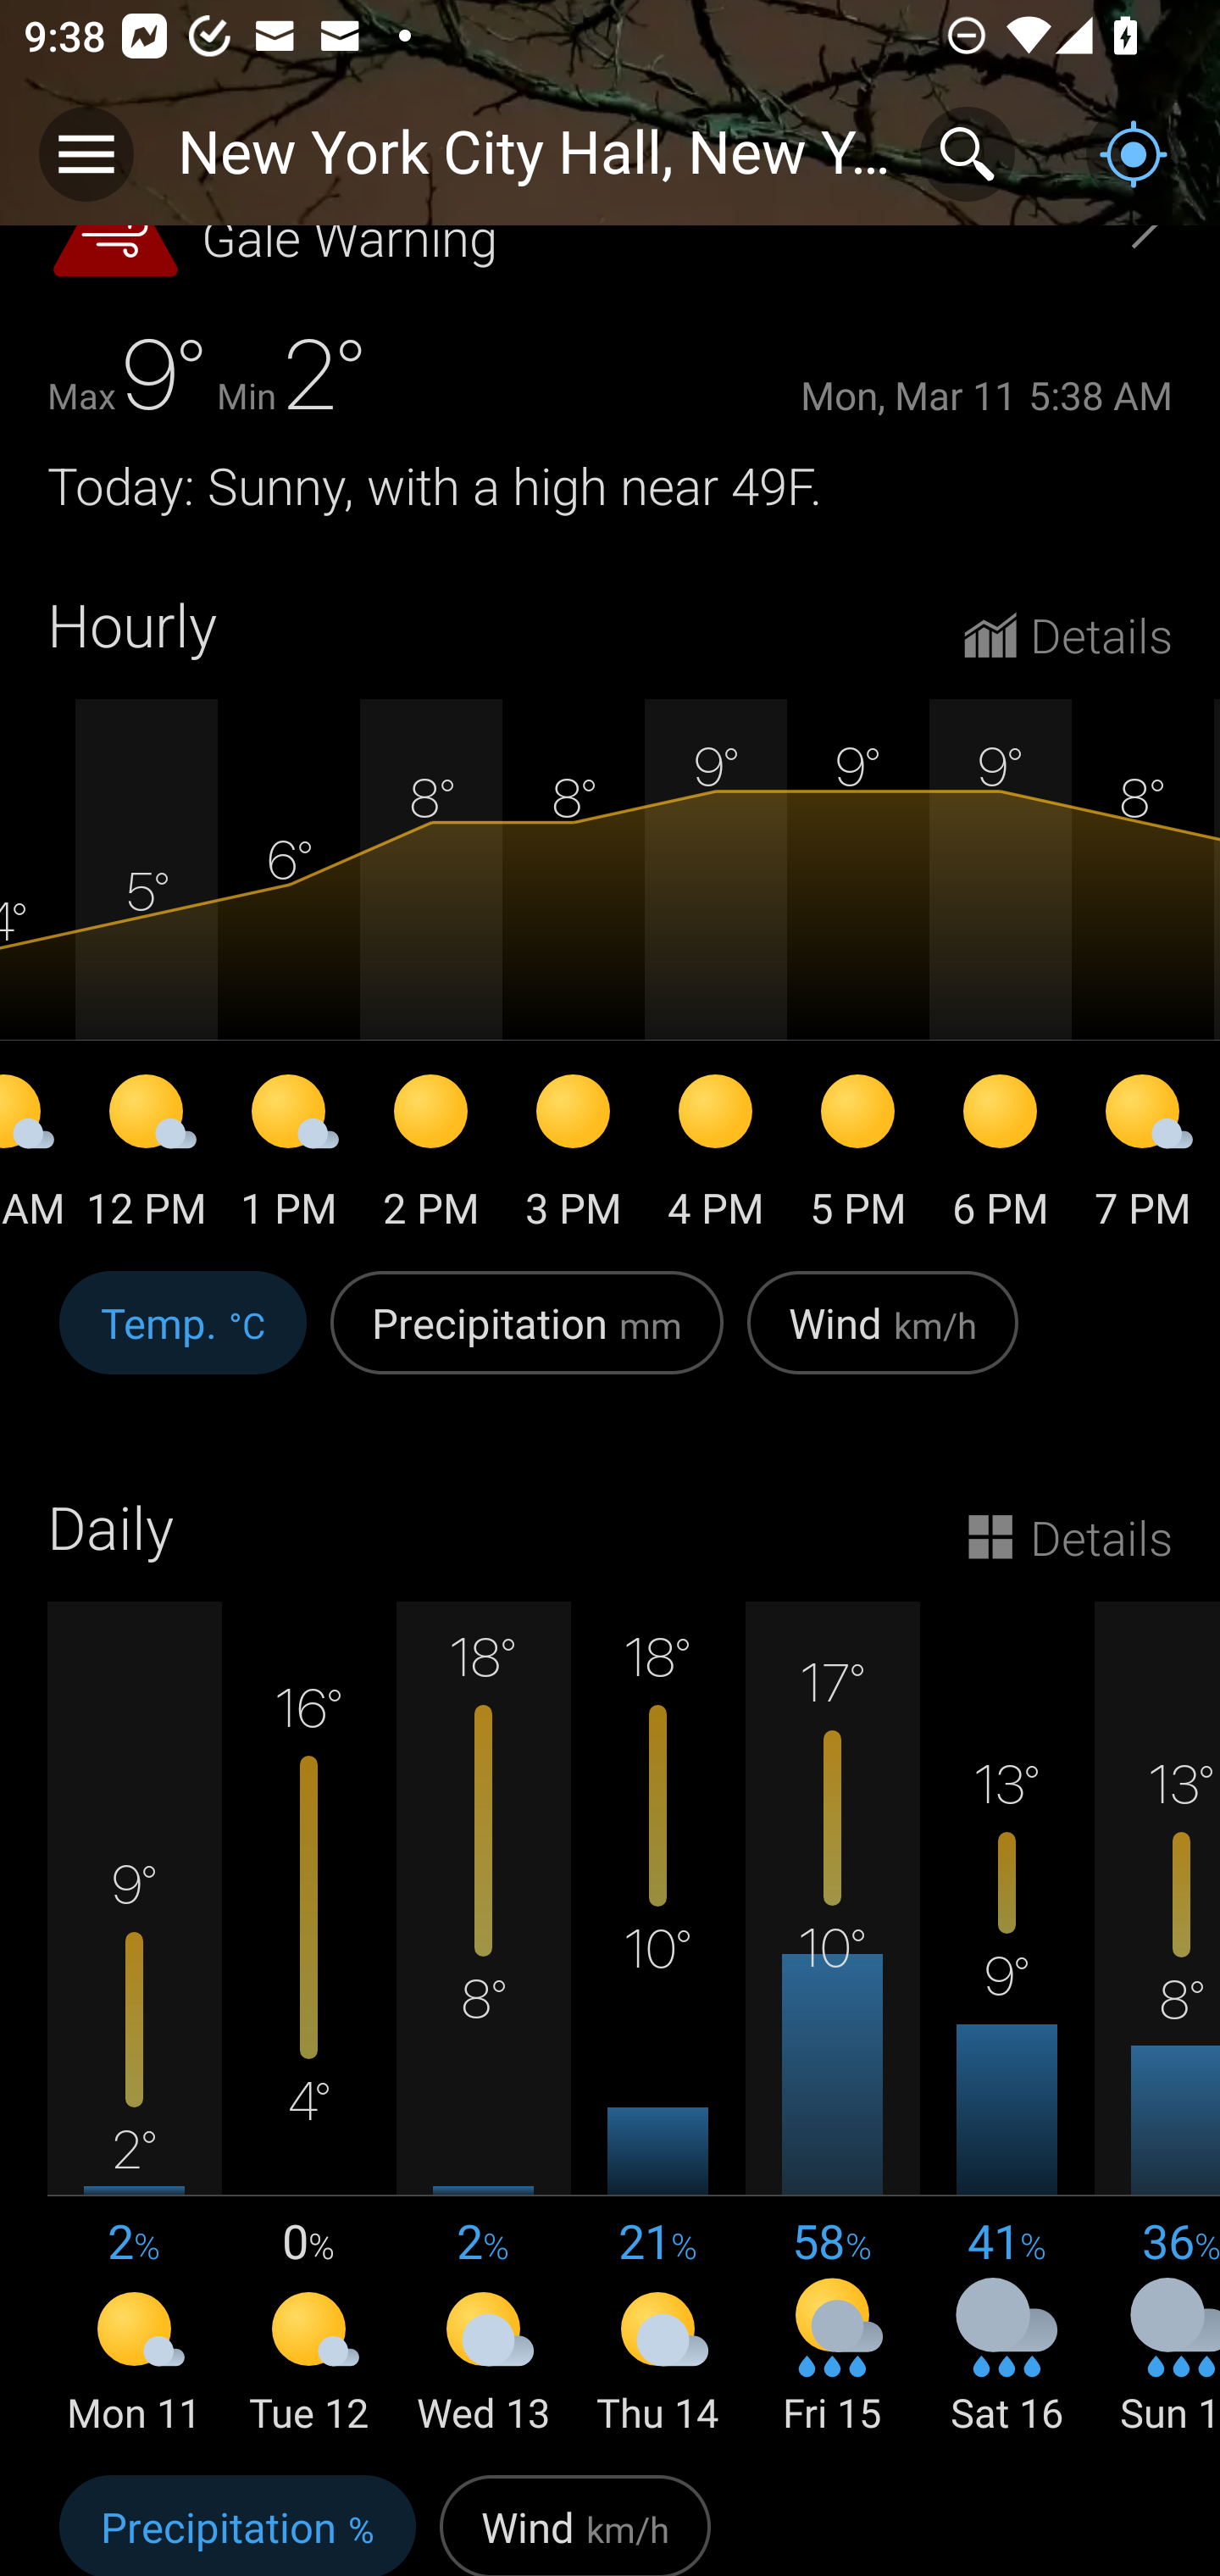 This screenshot has width=1220, height=2576. What do you see at coordinates (715, 1158) in the screenshot?
I see `4 PM` at bounding box center [715, 1158].